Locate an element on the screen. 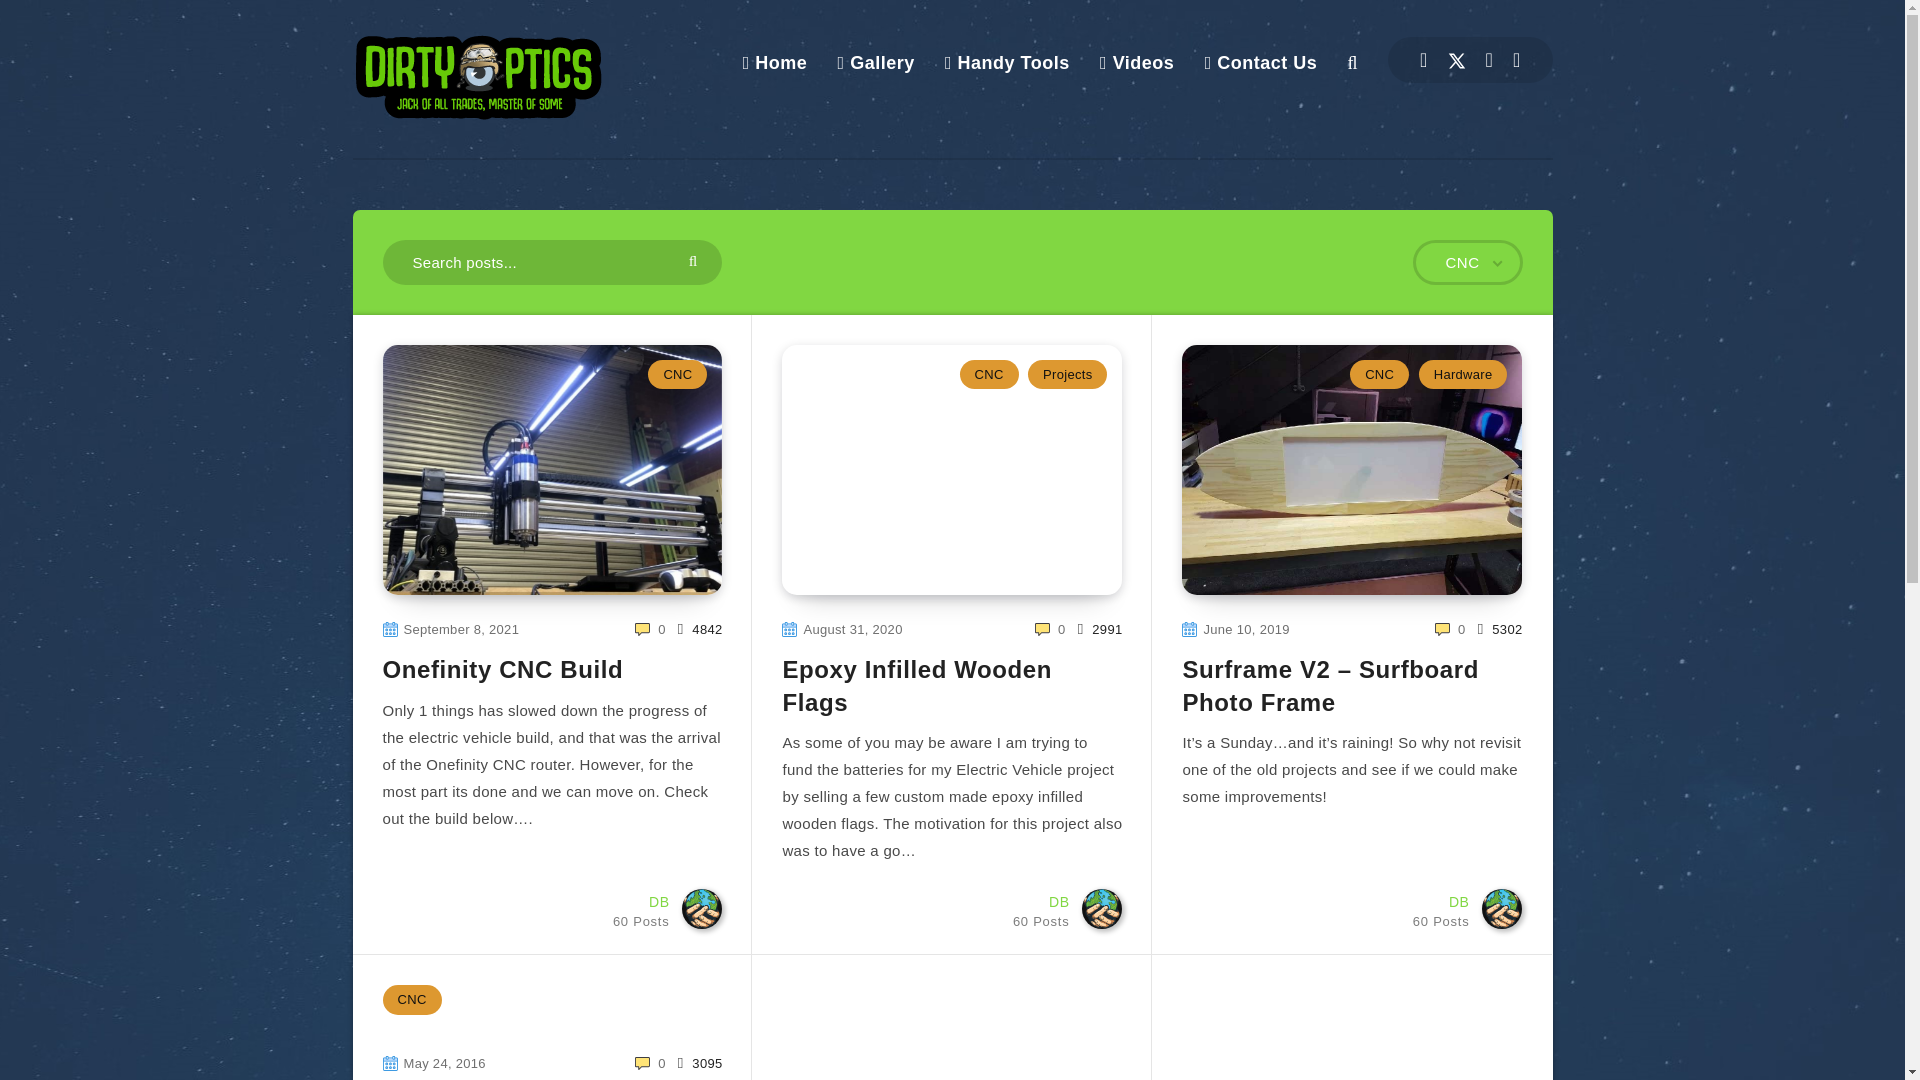 The height and width of the screenshot is (1080, 1920). Projects is located at coordinates (1045, 906).